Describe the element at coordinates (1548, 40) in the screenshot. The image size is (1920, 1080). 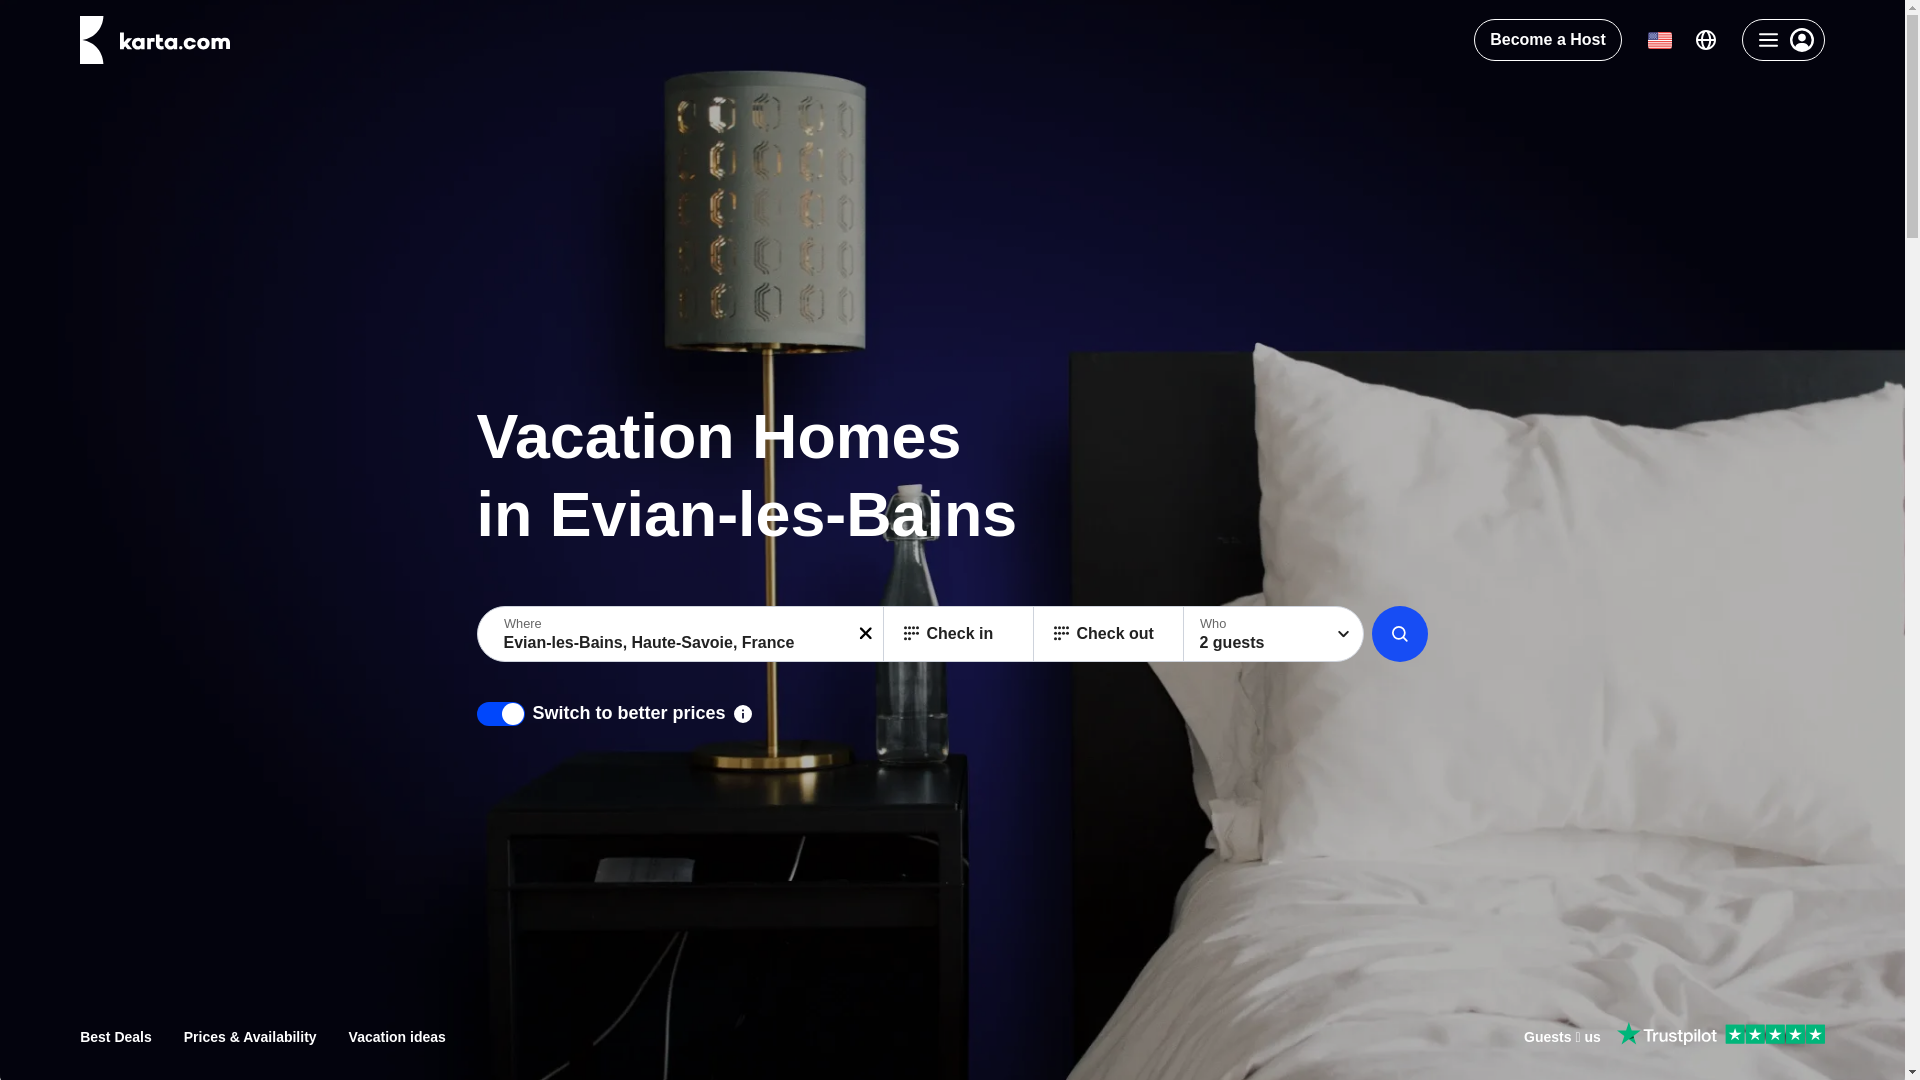
I see `Become a Host` at that location.